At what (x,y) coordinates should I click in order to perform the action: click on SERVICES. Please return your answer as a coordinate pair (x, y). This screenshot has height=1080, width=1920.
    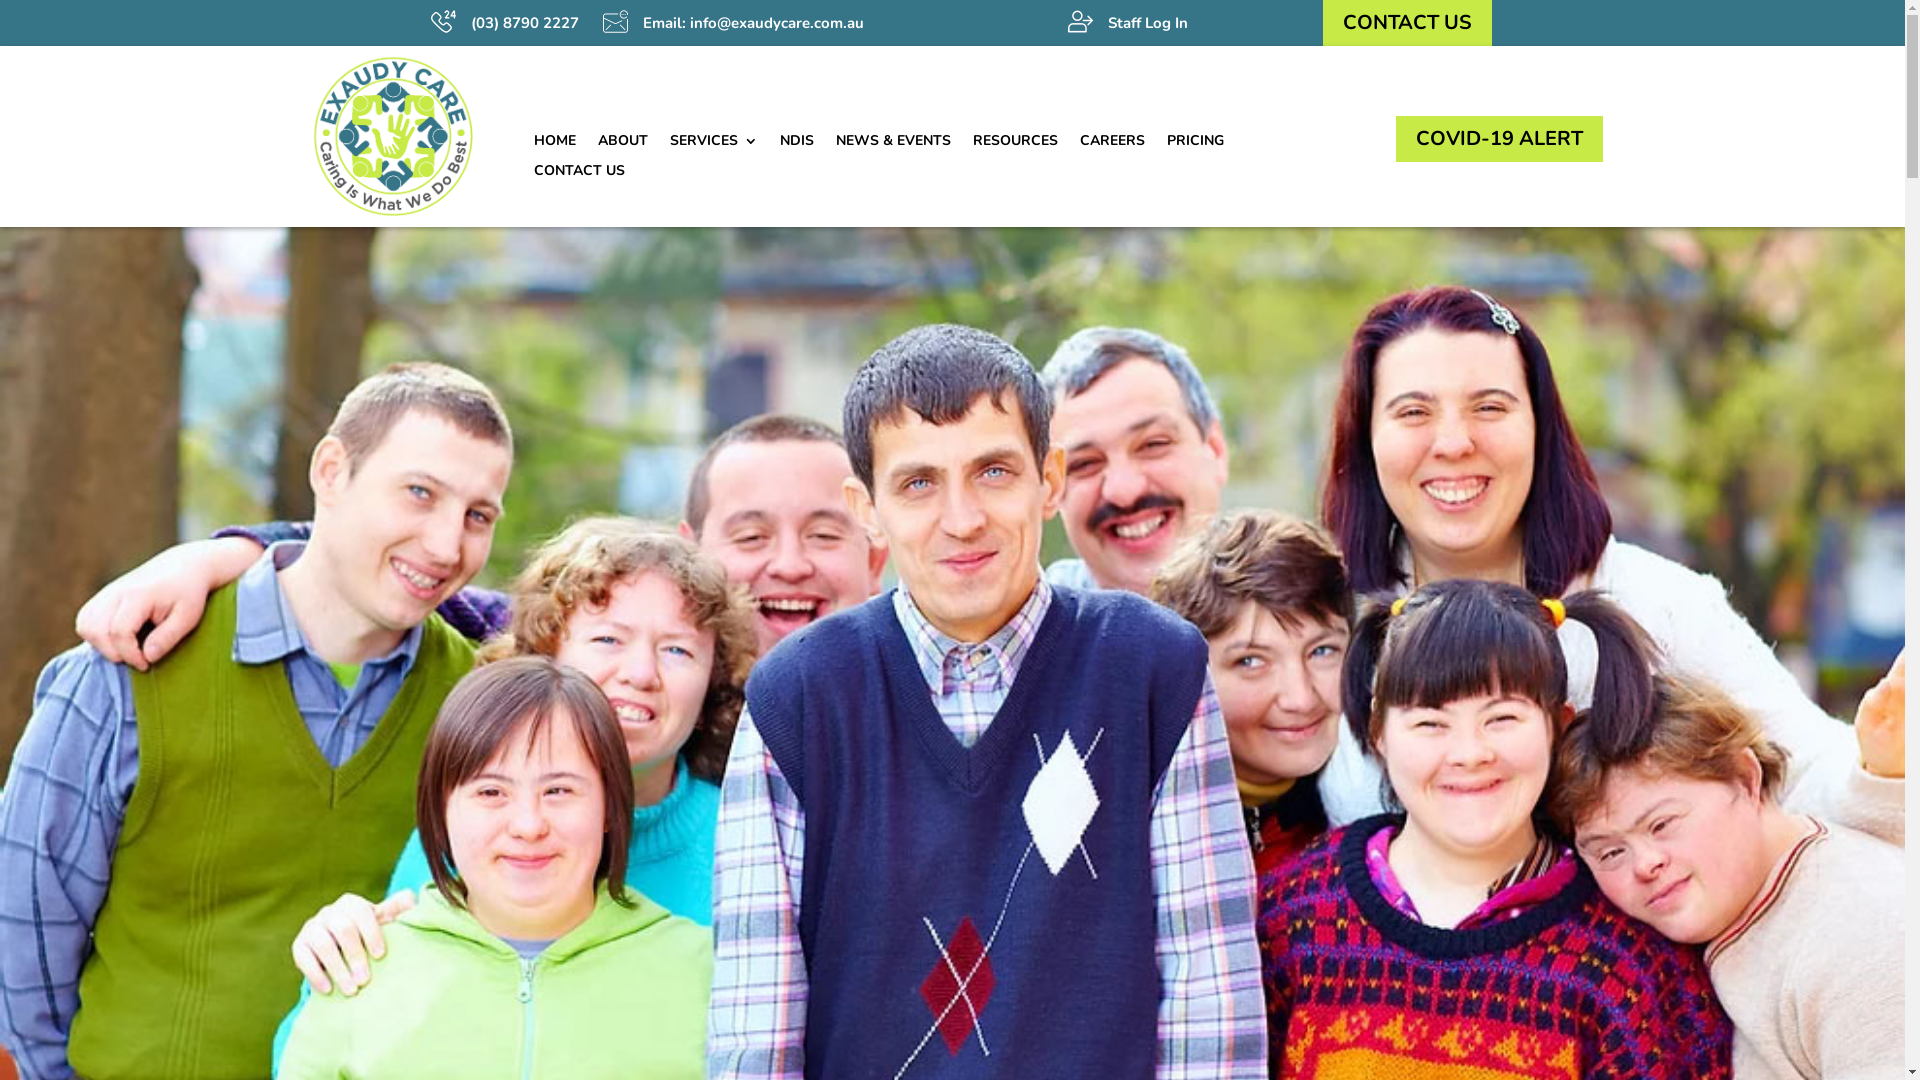
    Looking at the image, I should click on (714, 144).